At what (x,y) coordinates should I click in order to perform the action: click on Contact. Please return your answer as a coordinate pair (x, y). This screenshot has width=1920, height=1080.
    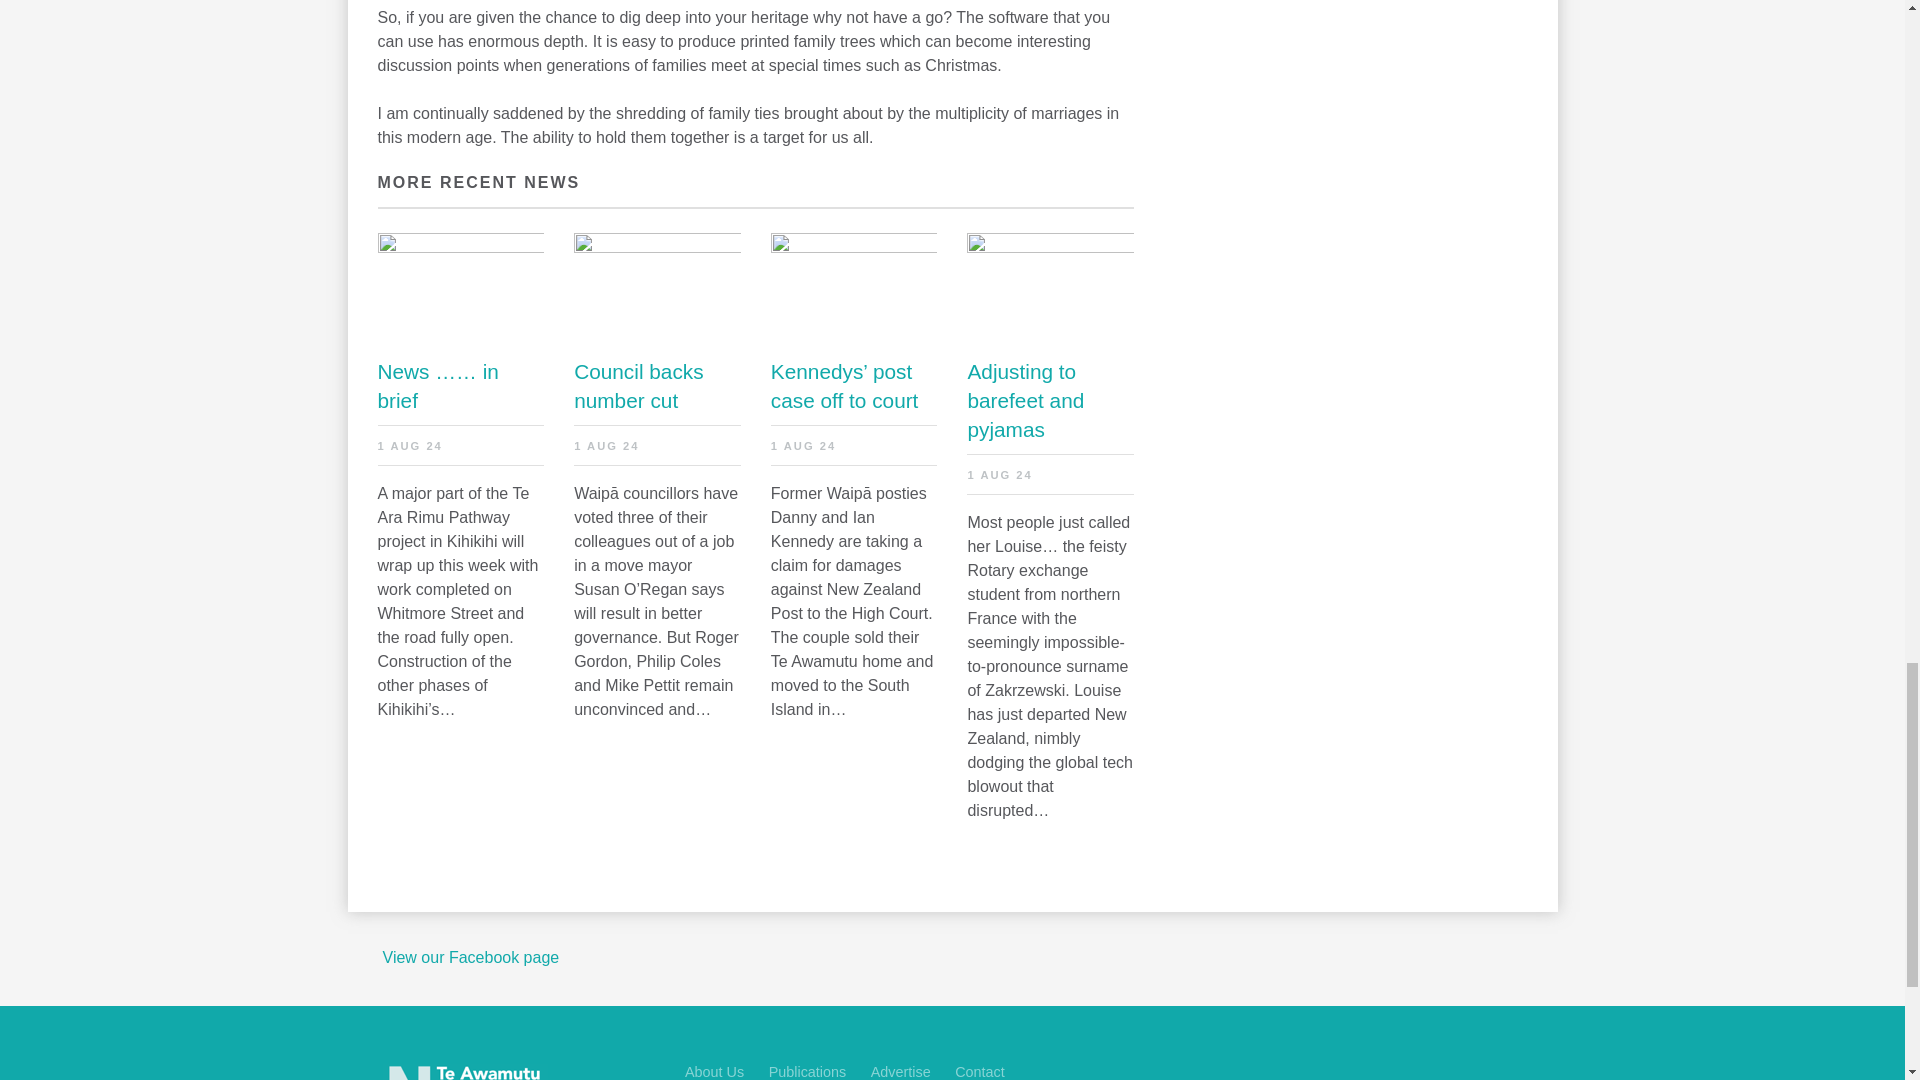
    Looking at the image, I should click on (979, 1072).